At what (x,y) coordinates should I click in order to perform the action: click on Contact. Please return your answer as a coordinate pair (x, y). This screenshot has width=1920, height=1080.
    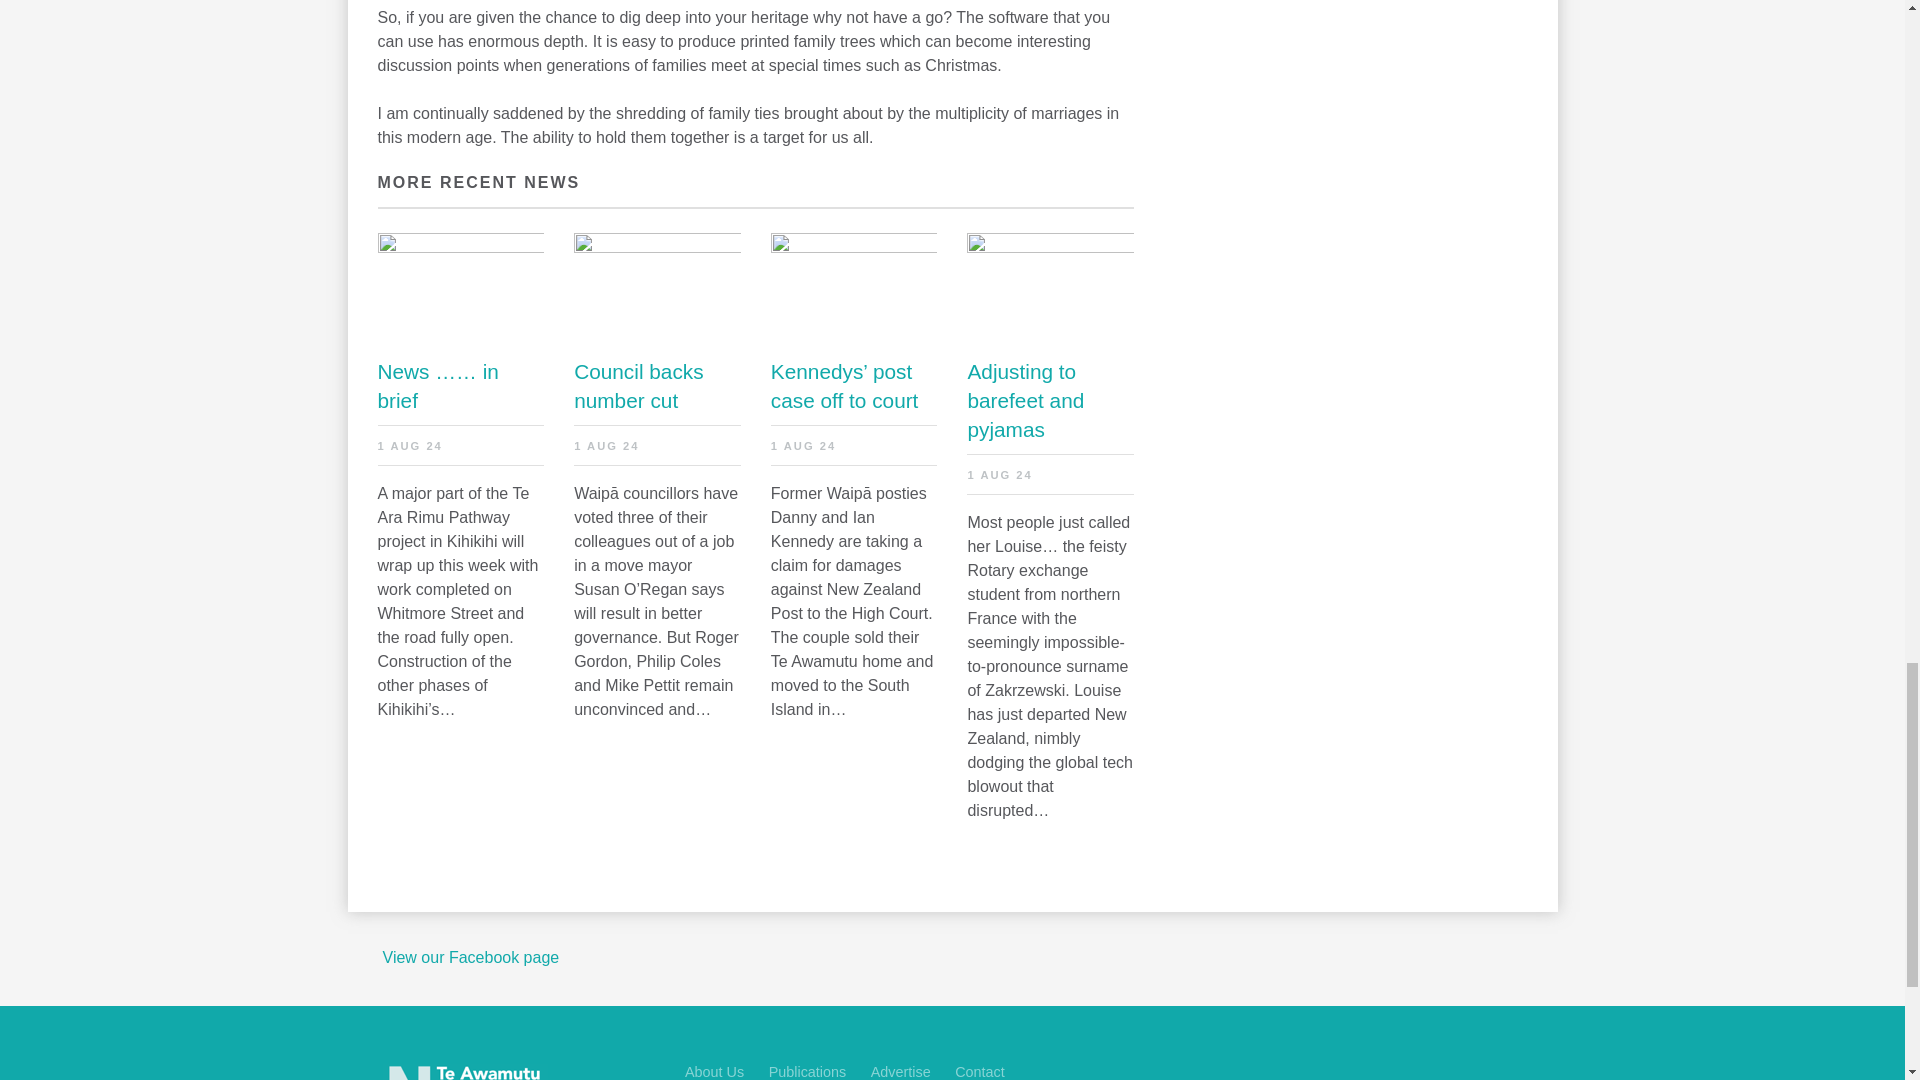
    Looking at the image, I should click on (979, 1072).